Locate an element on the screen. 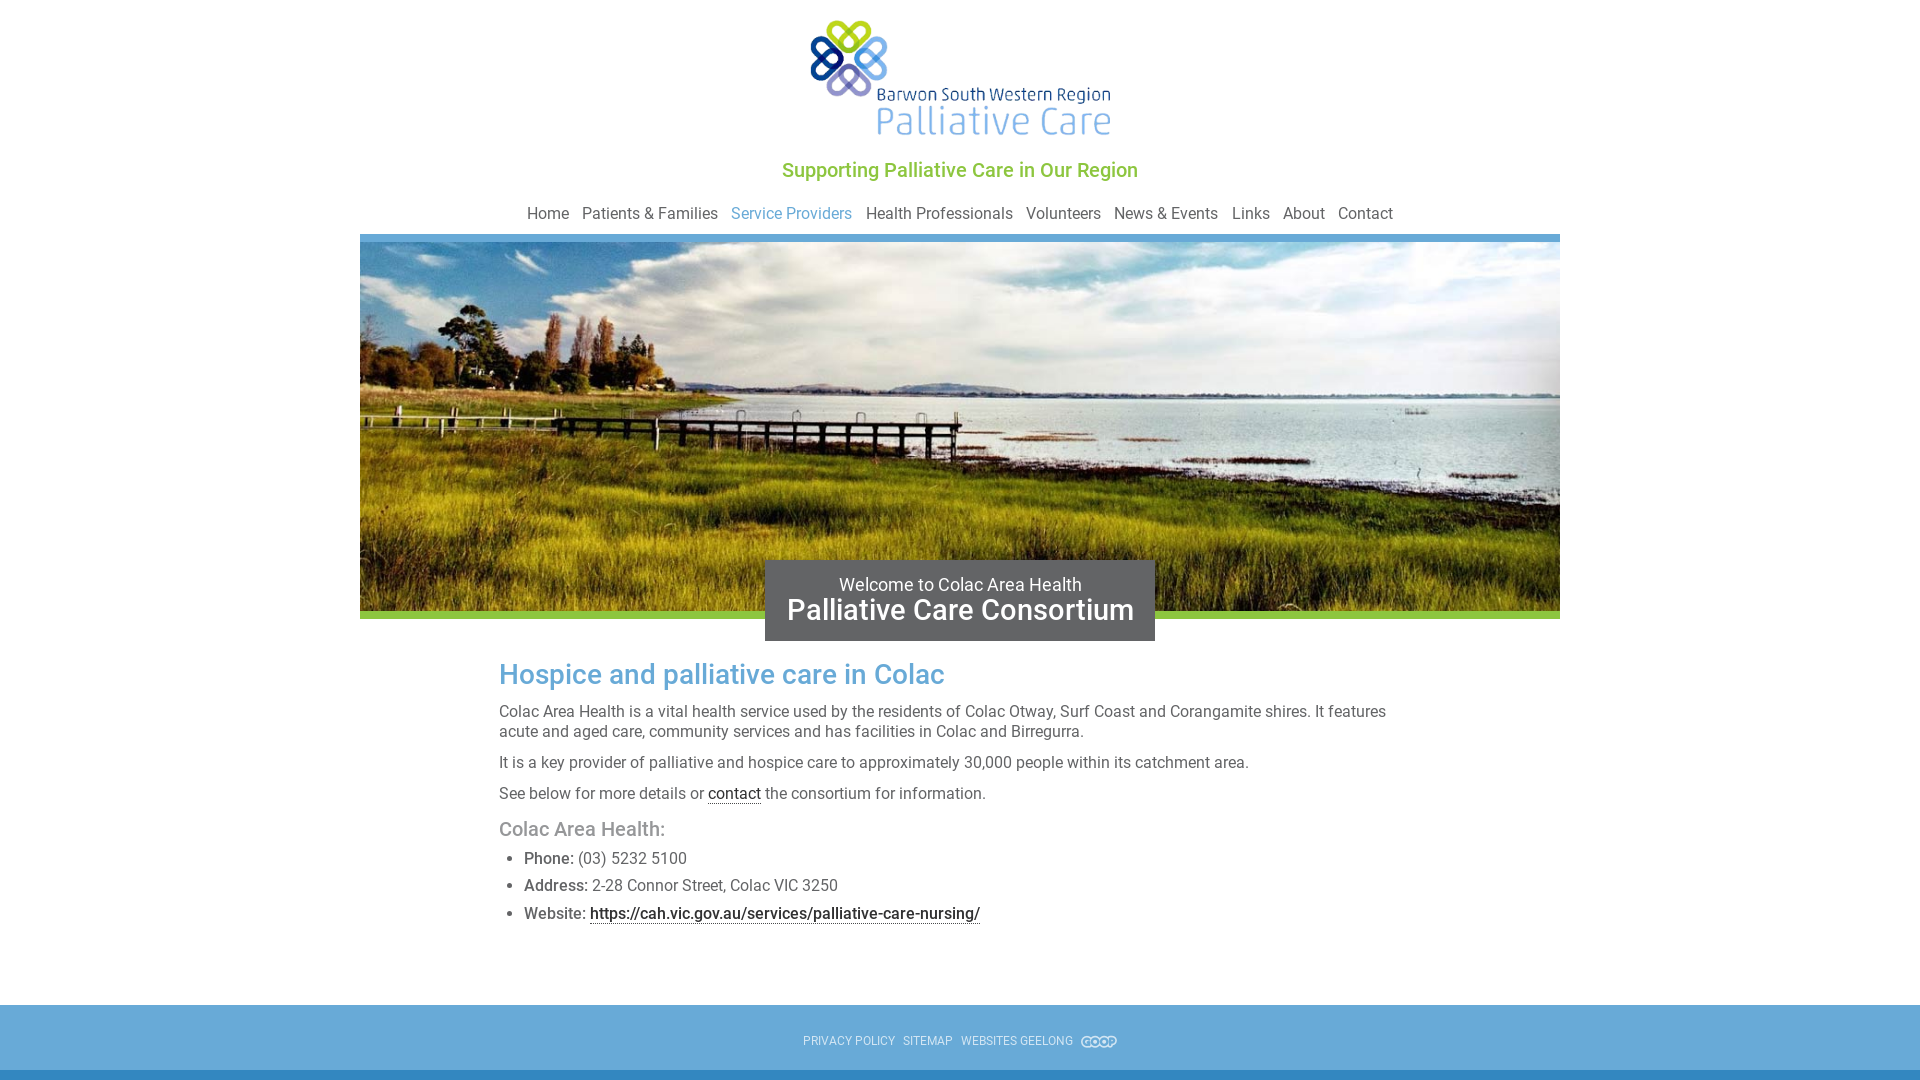  WEBSITES GEELONG is located at coordinates (1039, 1042).